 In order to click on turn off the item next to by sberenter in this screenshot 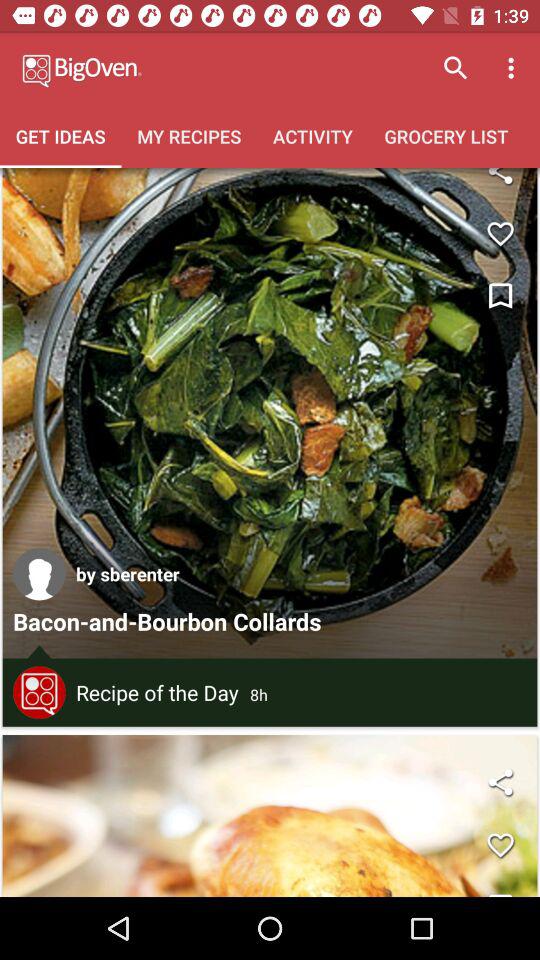, I will do `click(39, 574)`.